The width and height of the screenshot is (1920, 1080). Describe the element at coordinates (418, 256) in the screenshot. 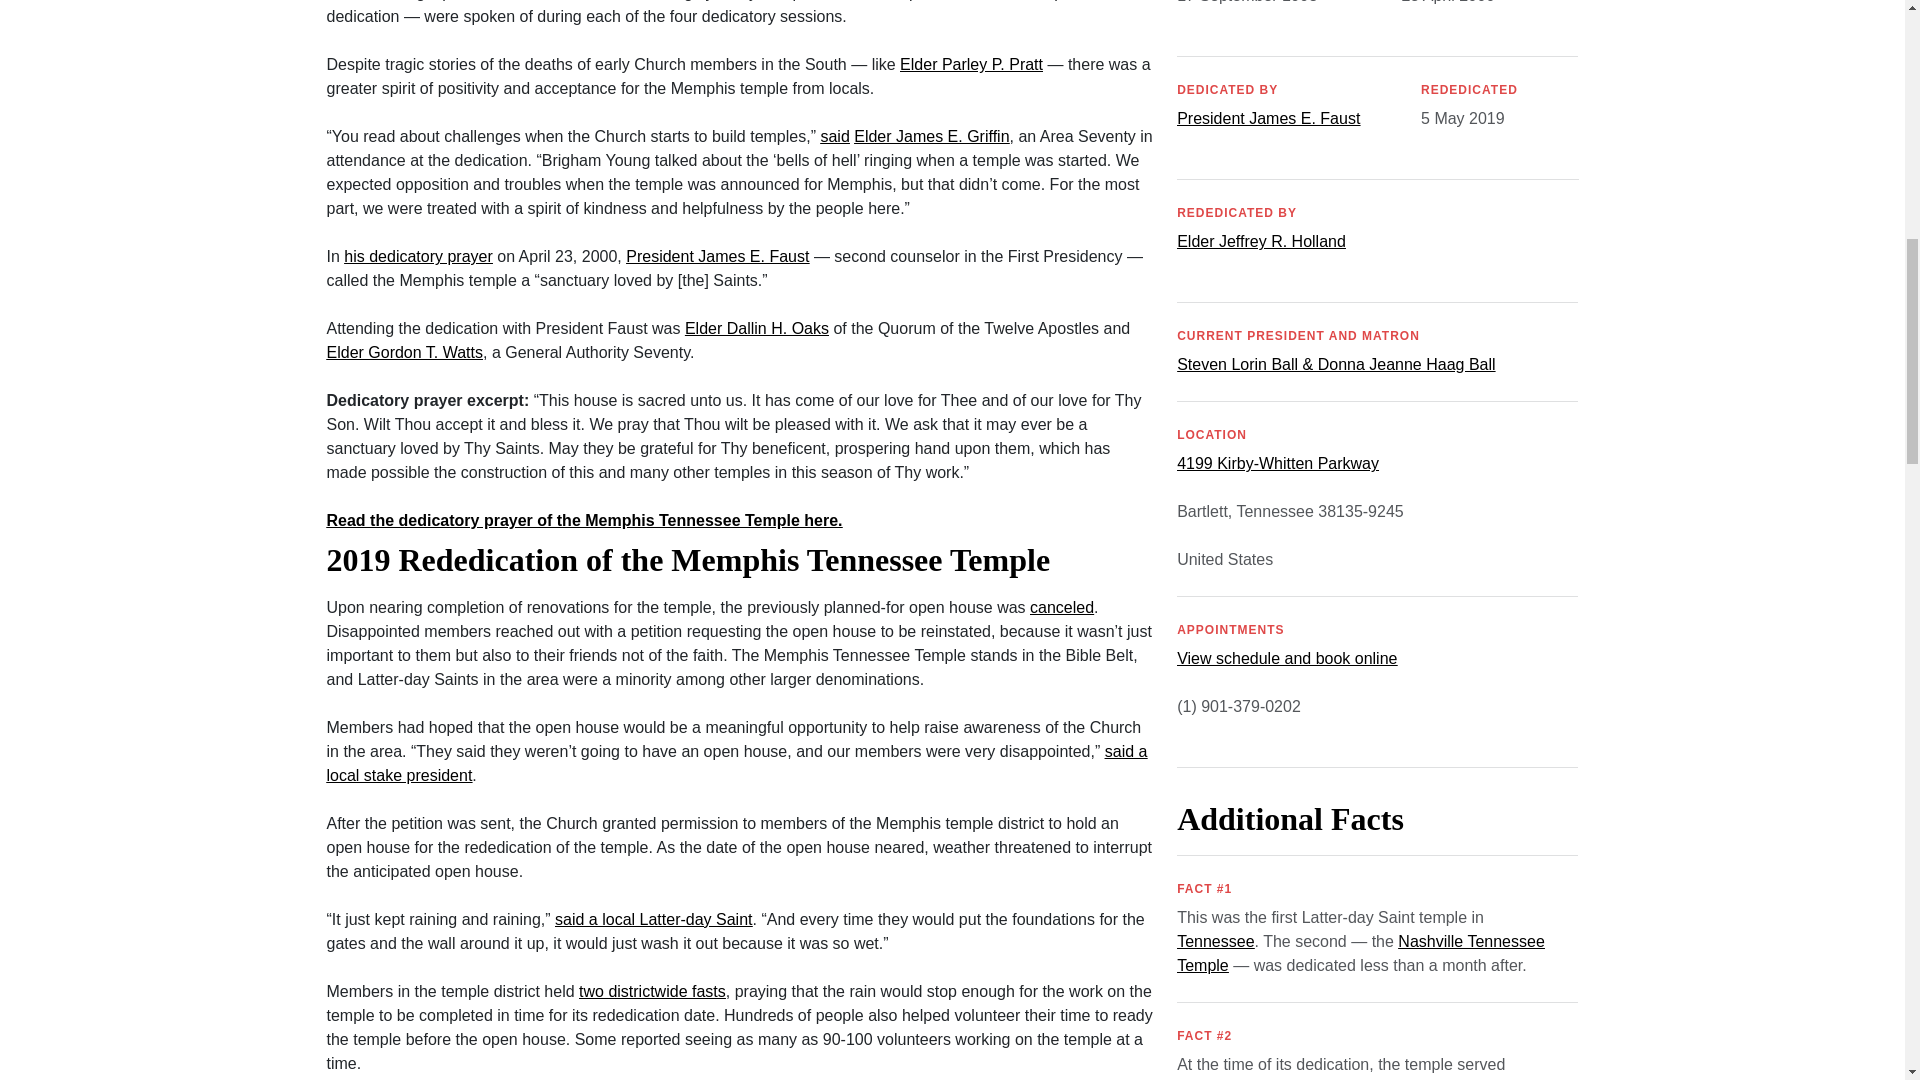

I see `his dedicatory prayer` at that location.